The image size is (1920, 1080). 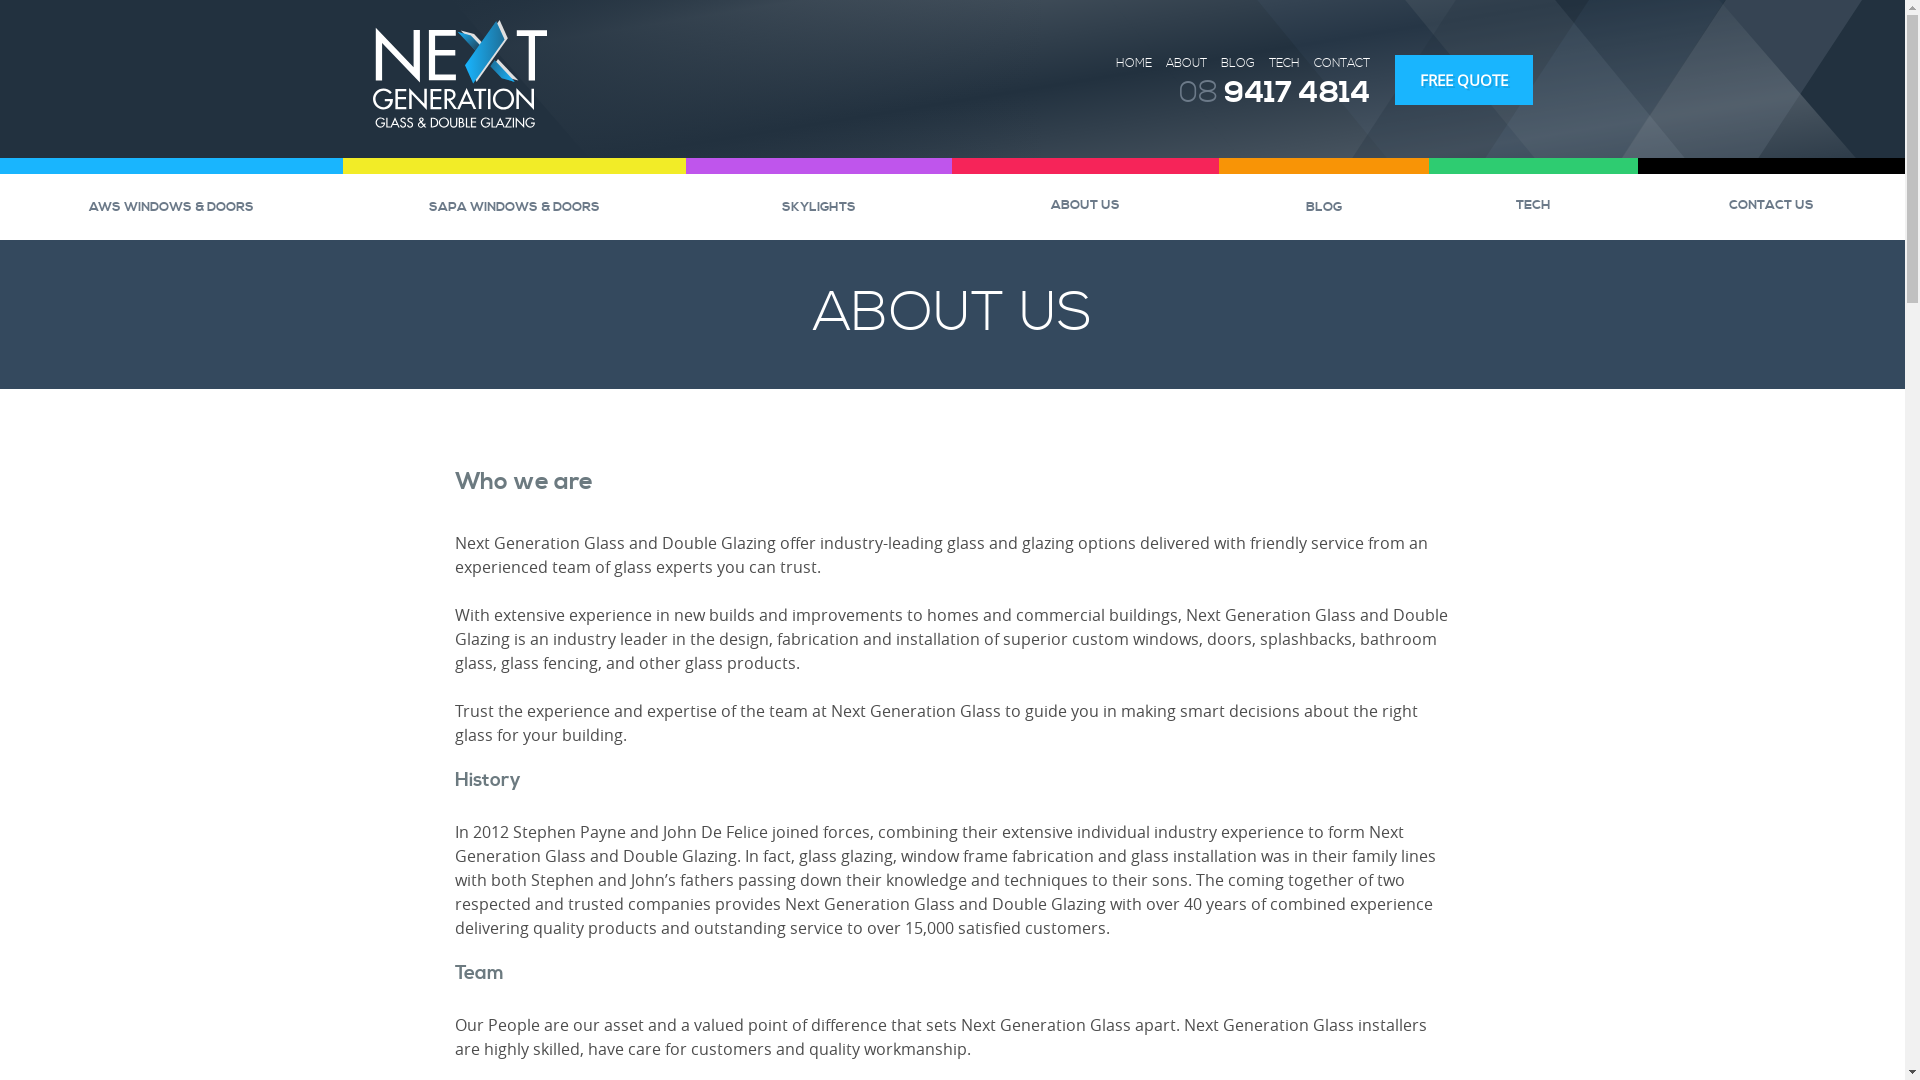 What do you see at coordinates (820, 206) in the screenshot?
I see `SKYLIGHTS` at bounding box center [820, 206].